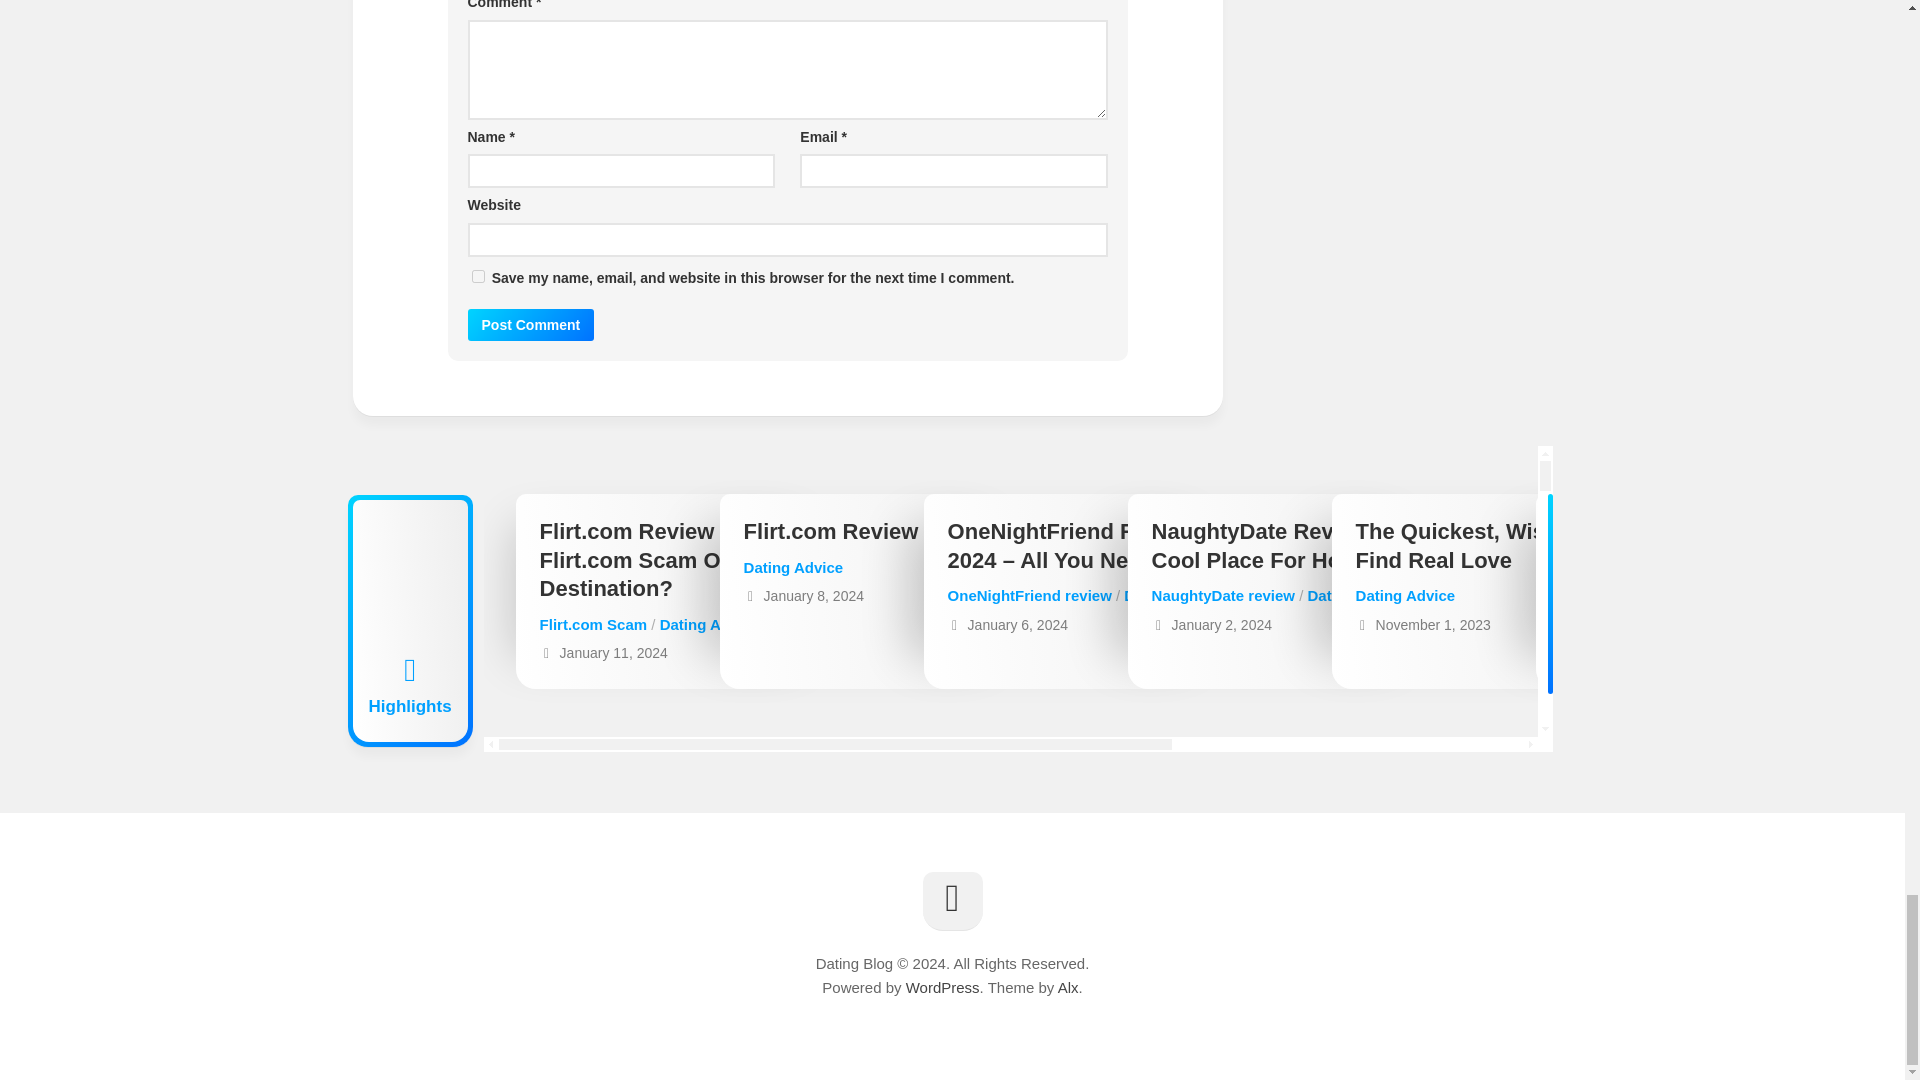 Image resolution: width=1920 pixels, height=1080 pixels. I want to click on yes, so click(478, 276).